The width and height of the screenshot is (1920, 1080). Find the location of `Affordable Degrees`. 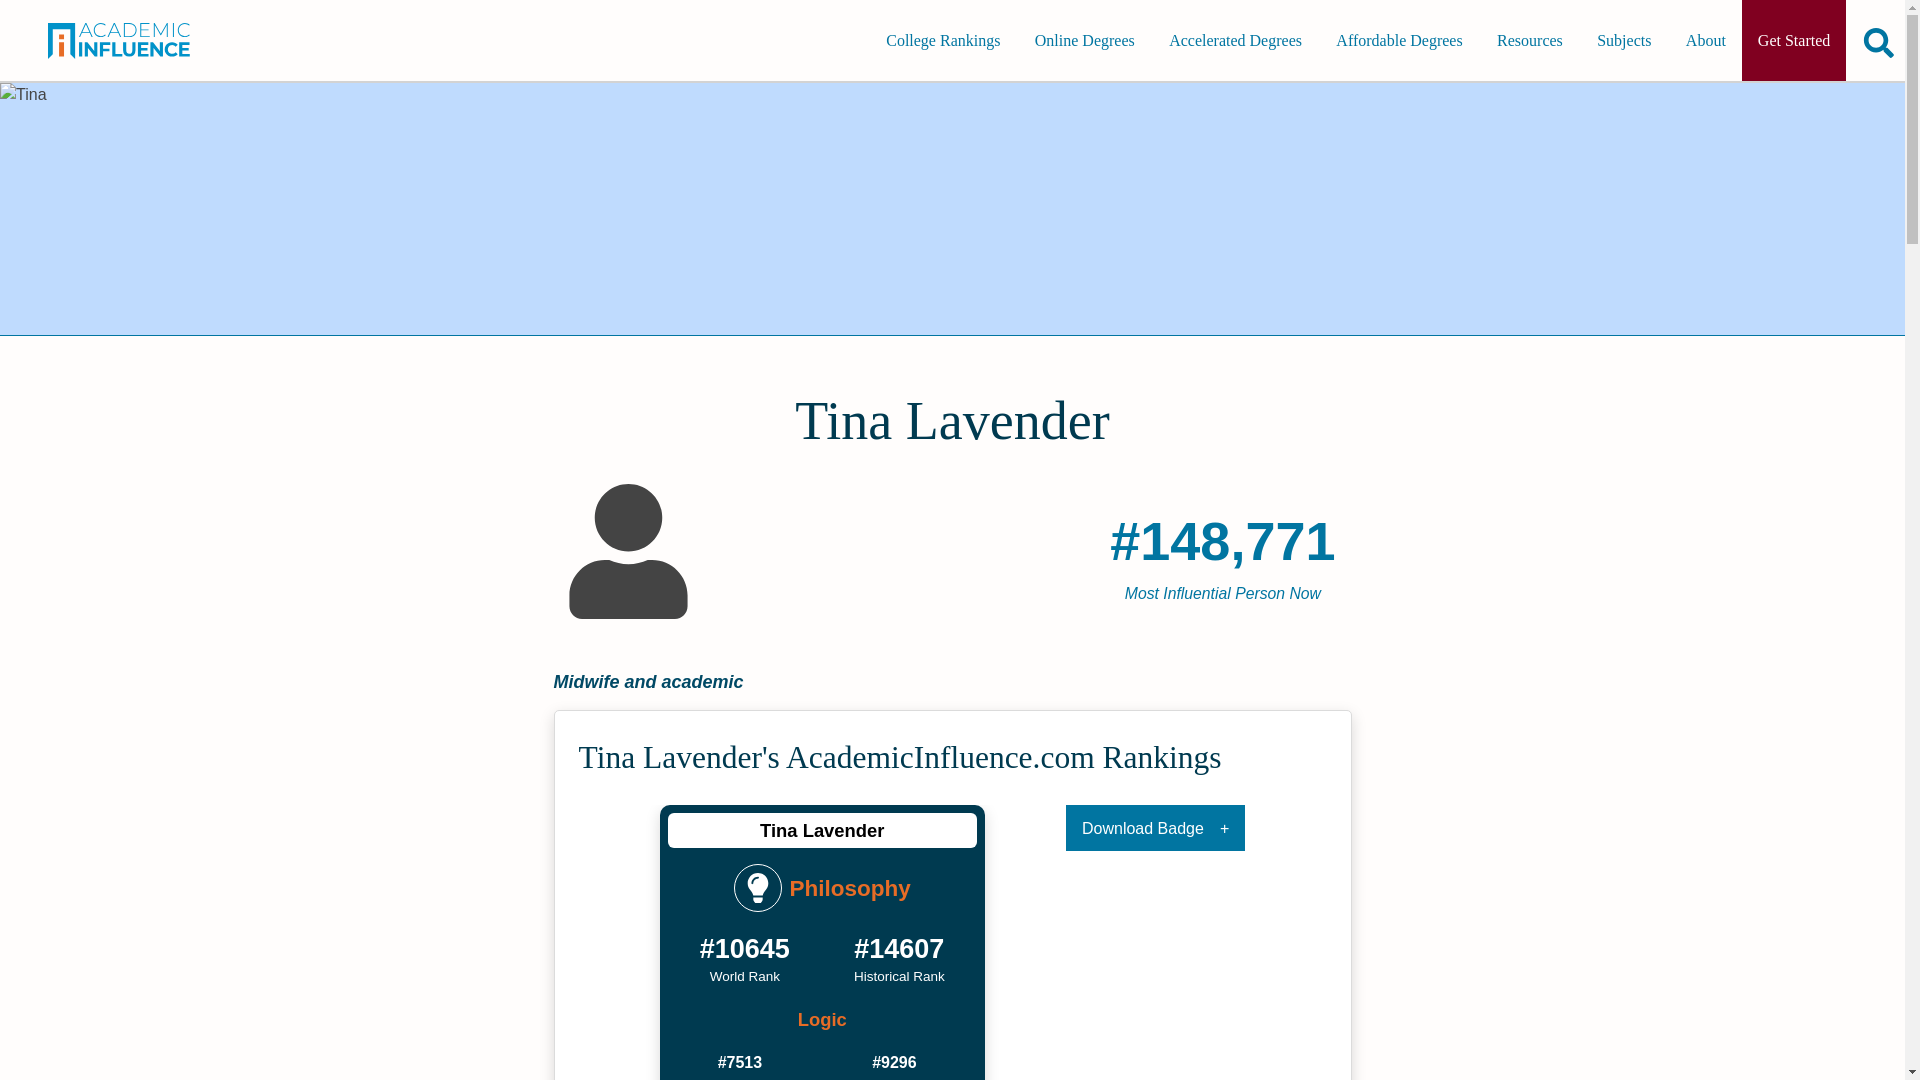

Affordable Degrees is located at coordinates (1399, 40).